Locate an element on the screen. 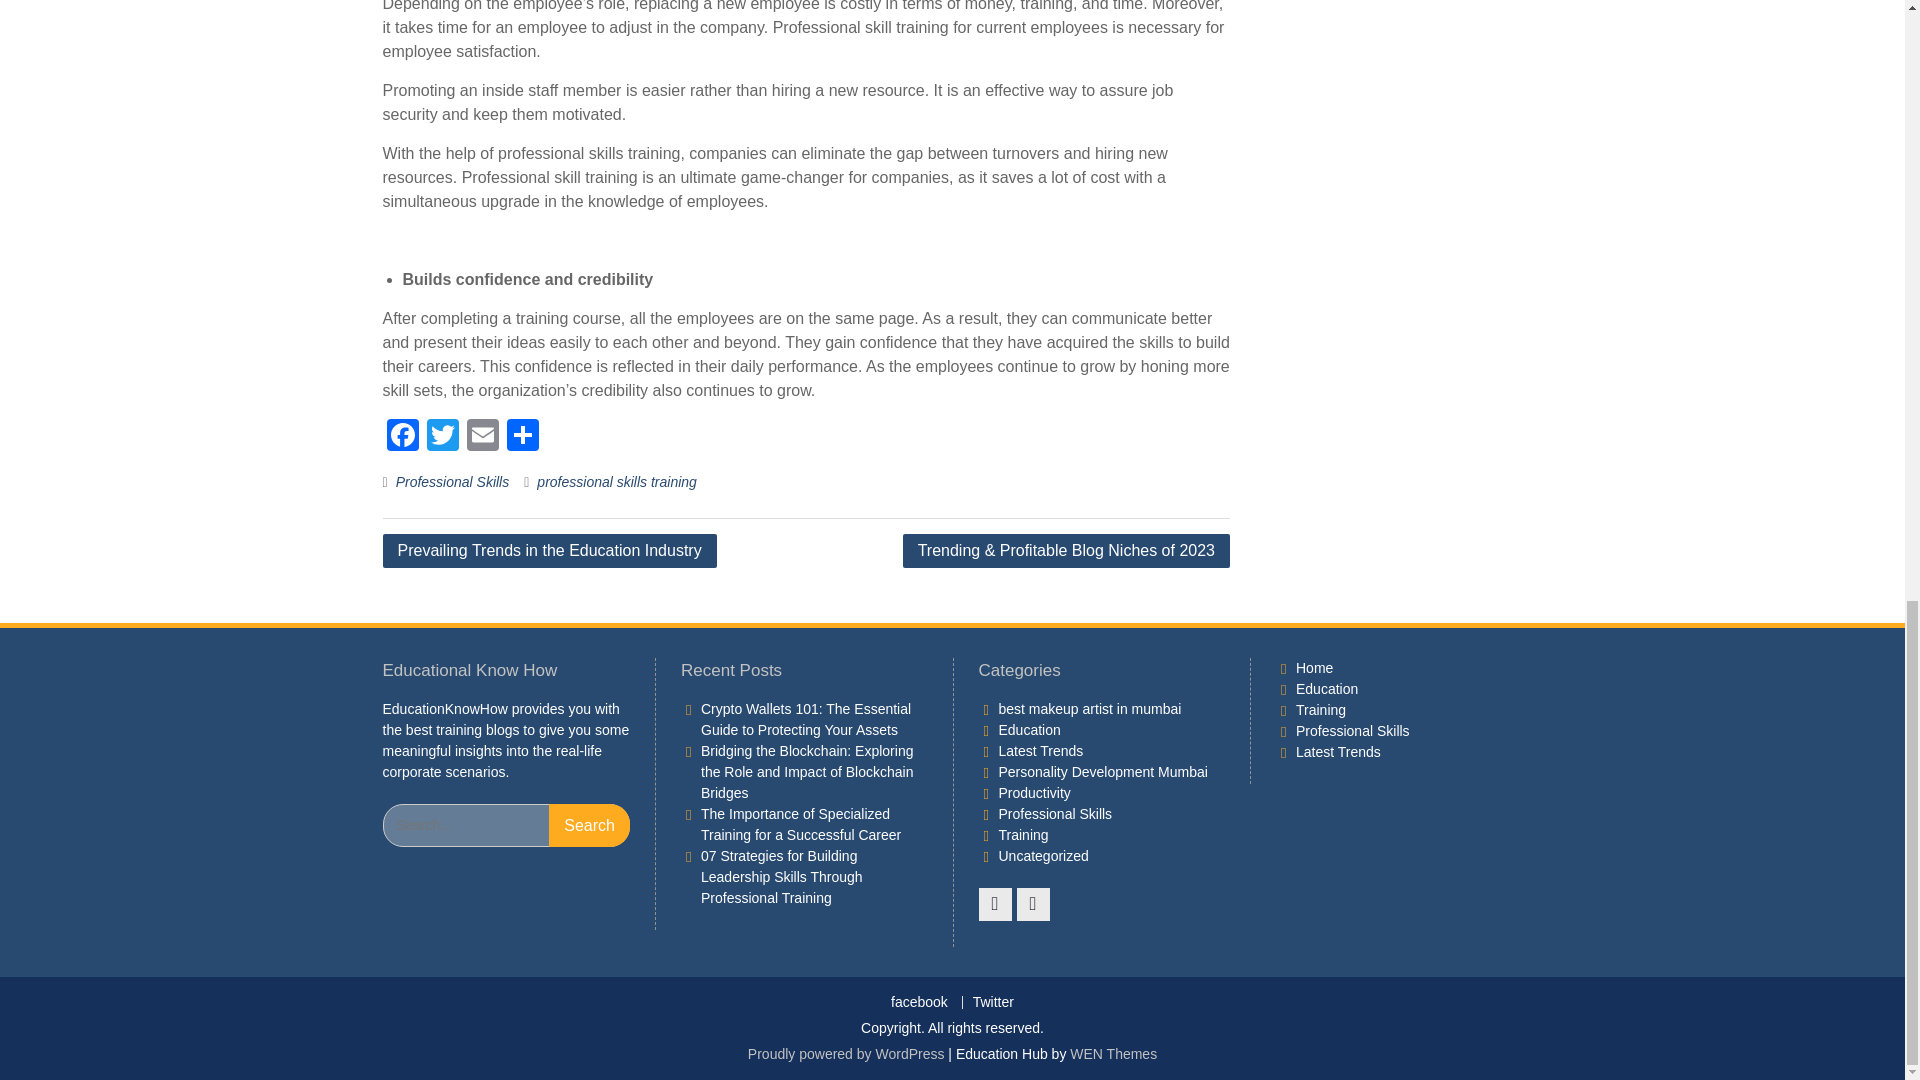 This screenshot has width=1920, height=1080. best makeup artist in mumbai is located at coordinates (1089, 708).